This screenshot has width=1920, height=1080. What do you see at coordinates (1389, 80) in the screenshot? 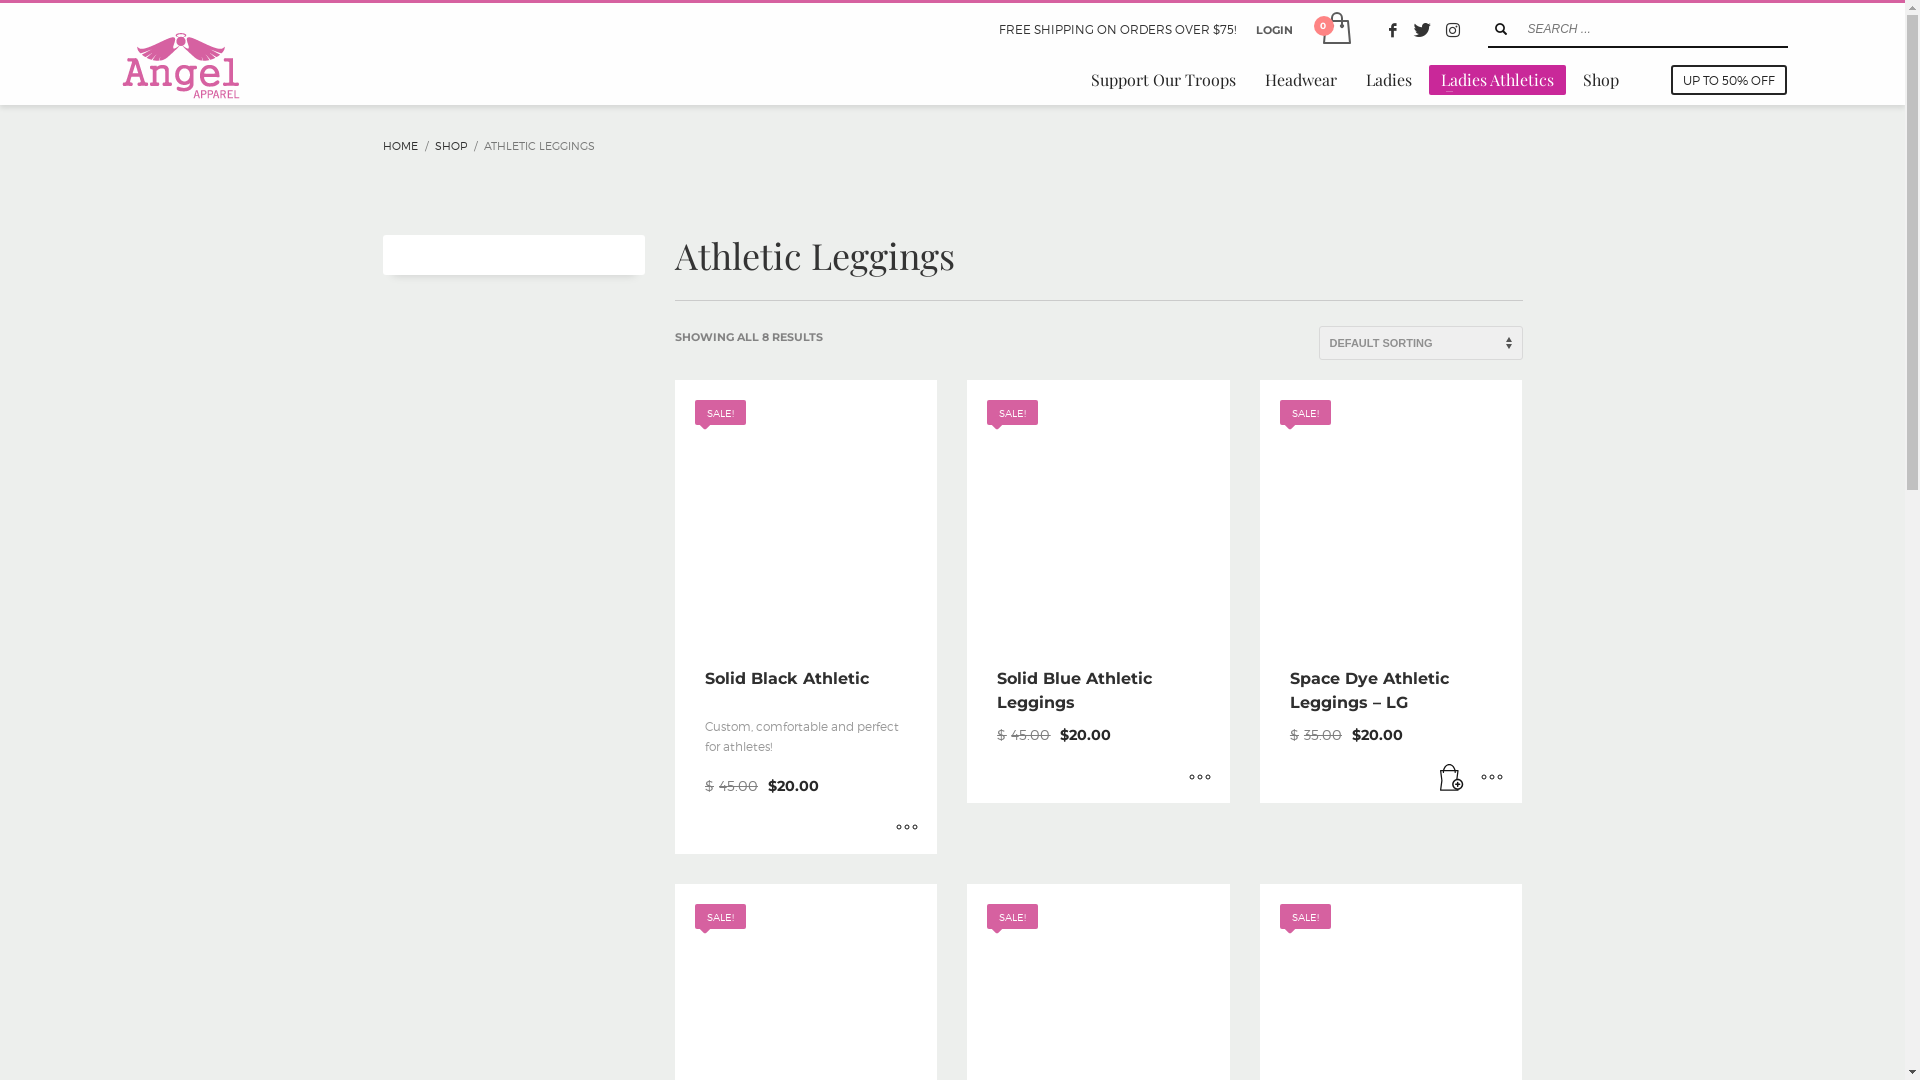
I see `Ladies` at bounding box center [1389, 80].